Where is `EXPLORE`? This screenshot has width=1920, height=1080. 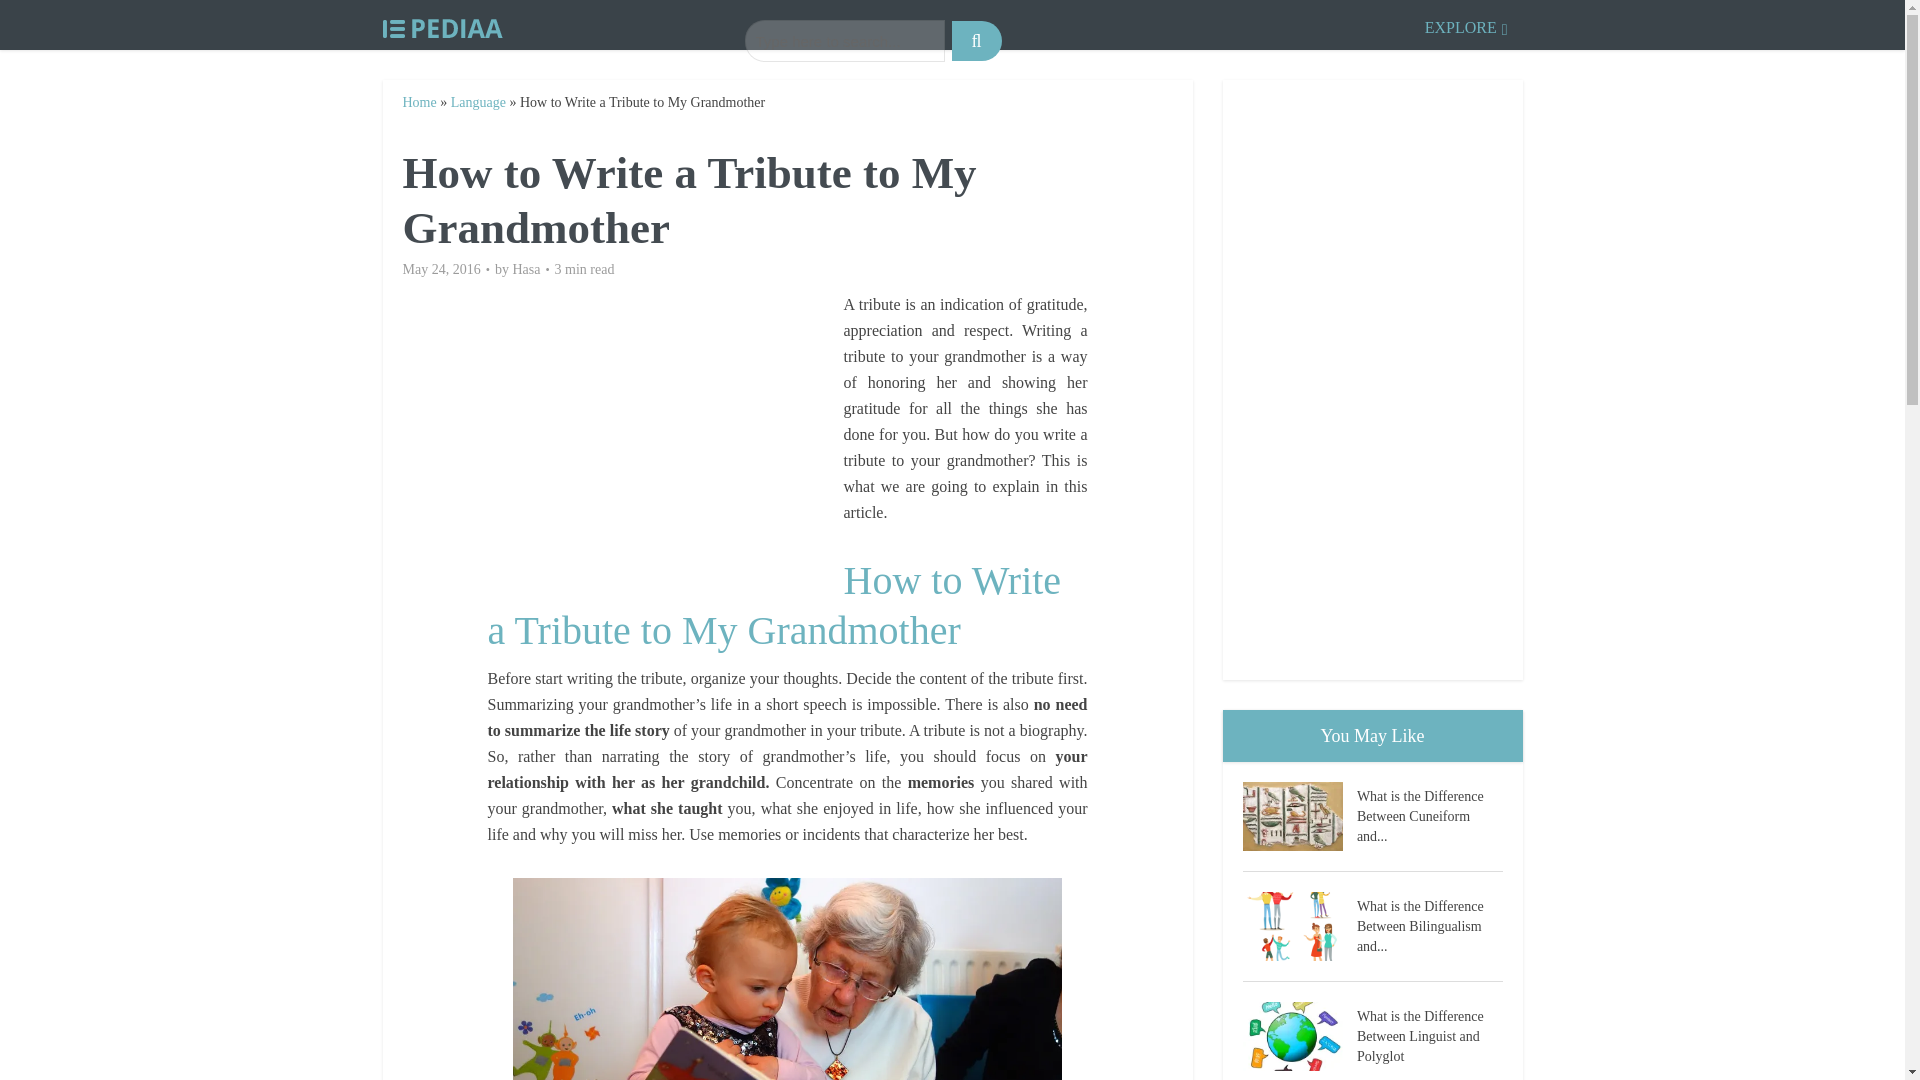 EXPLORE is located at coordinates (1466, 24).